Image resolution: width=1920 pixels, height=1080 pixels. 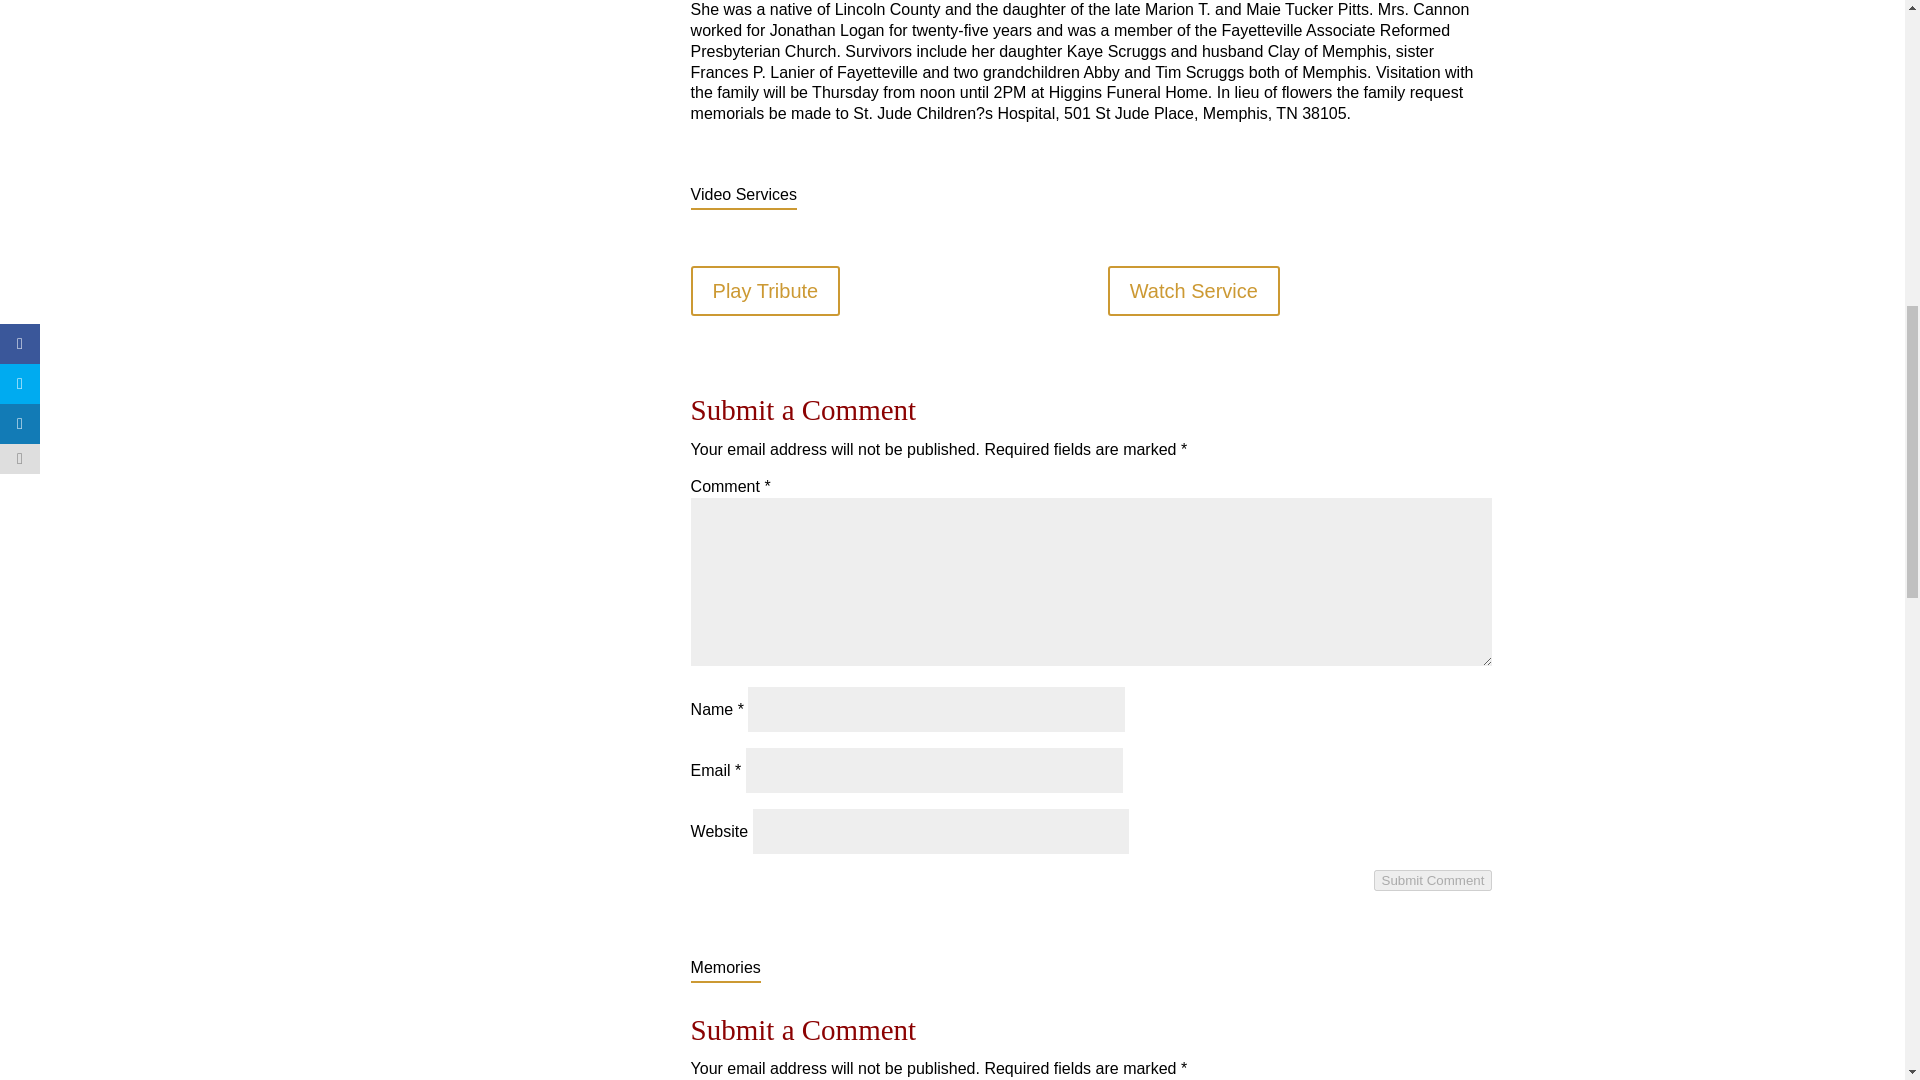 What do you see at coordinates (1194, 290) in the screenshot?
I see `Watch Service` at bounding box center [1194, 290].